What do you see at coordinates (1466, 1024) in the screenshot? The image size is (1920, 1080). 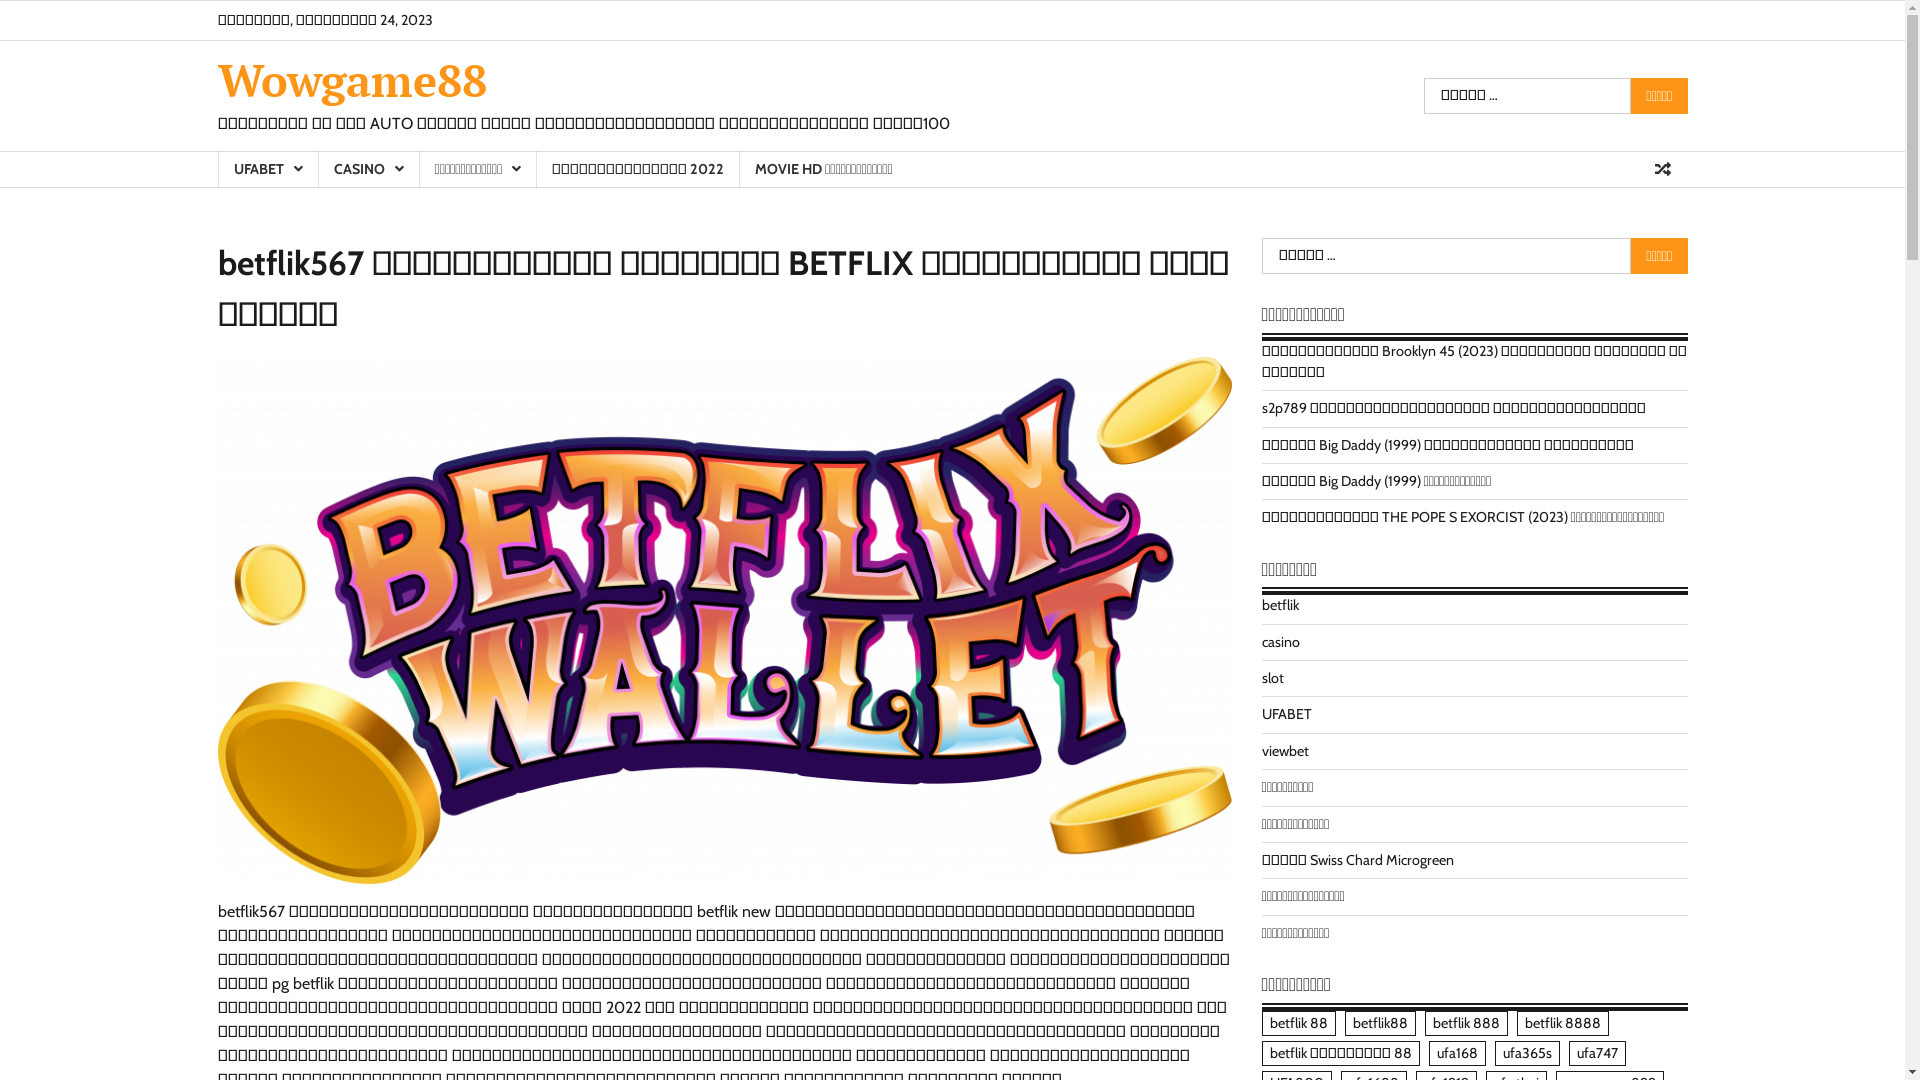 I see `betflik 888` at bounding box center [1466, 1024].